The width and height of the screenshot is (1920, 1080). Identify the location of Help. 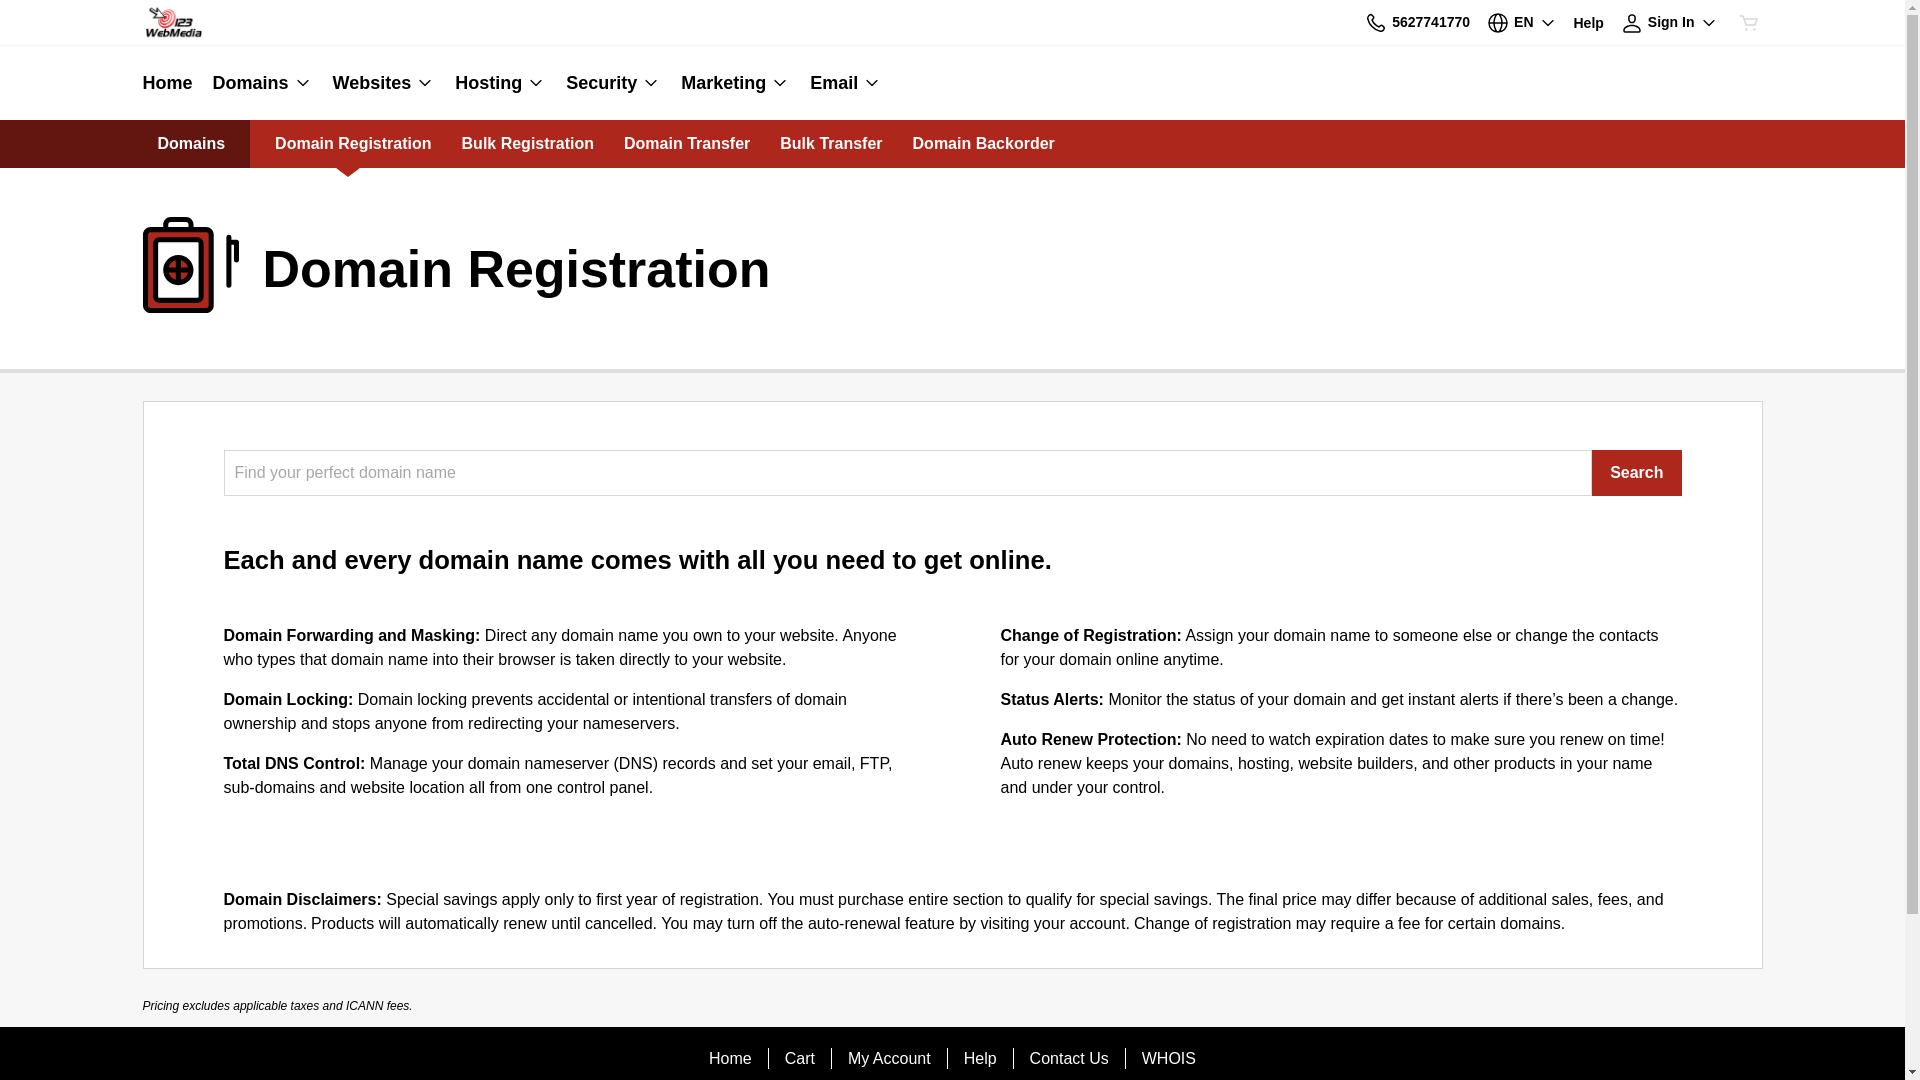
(1589, 22).